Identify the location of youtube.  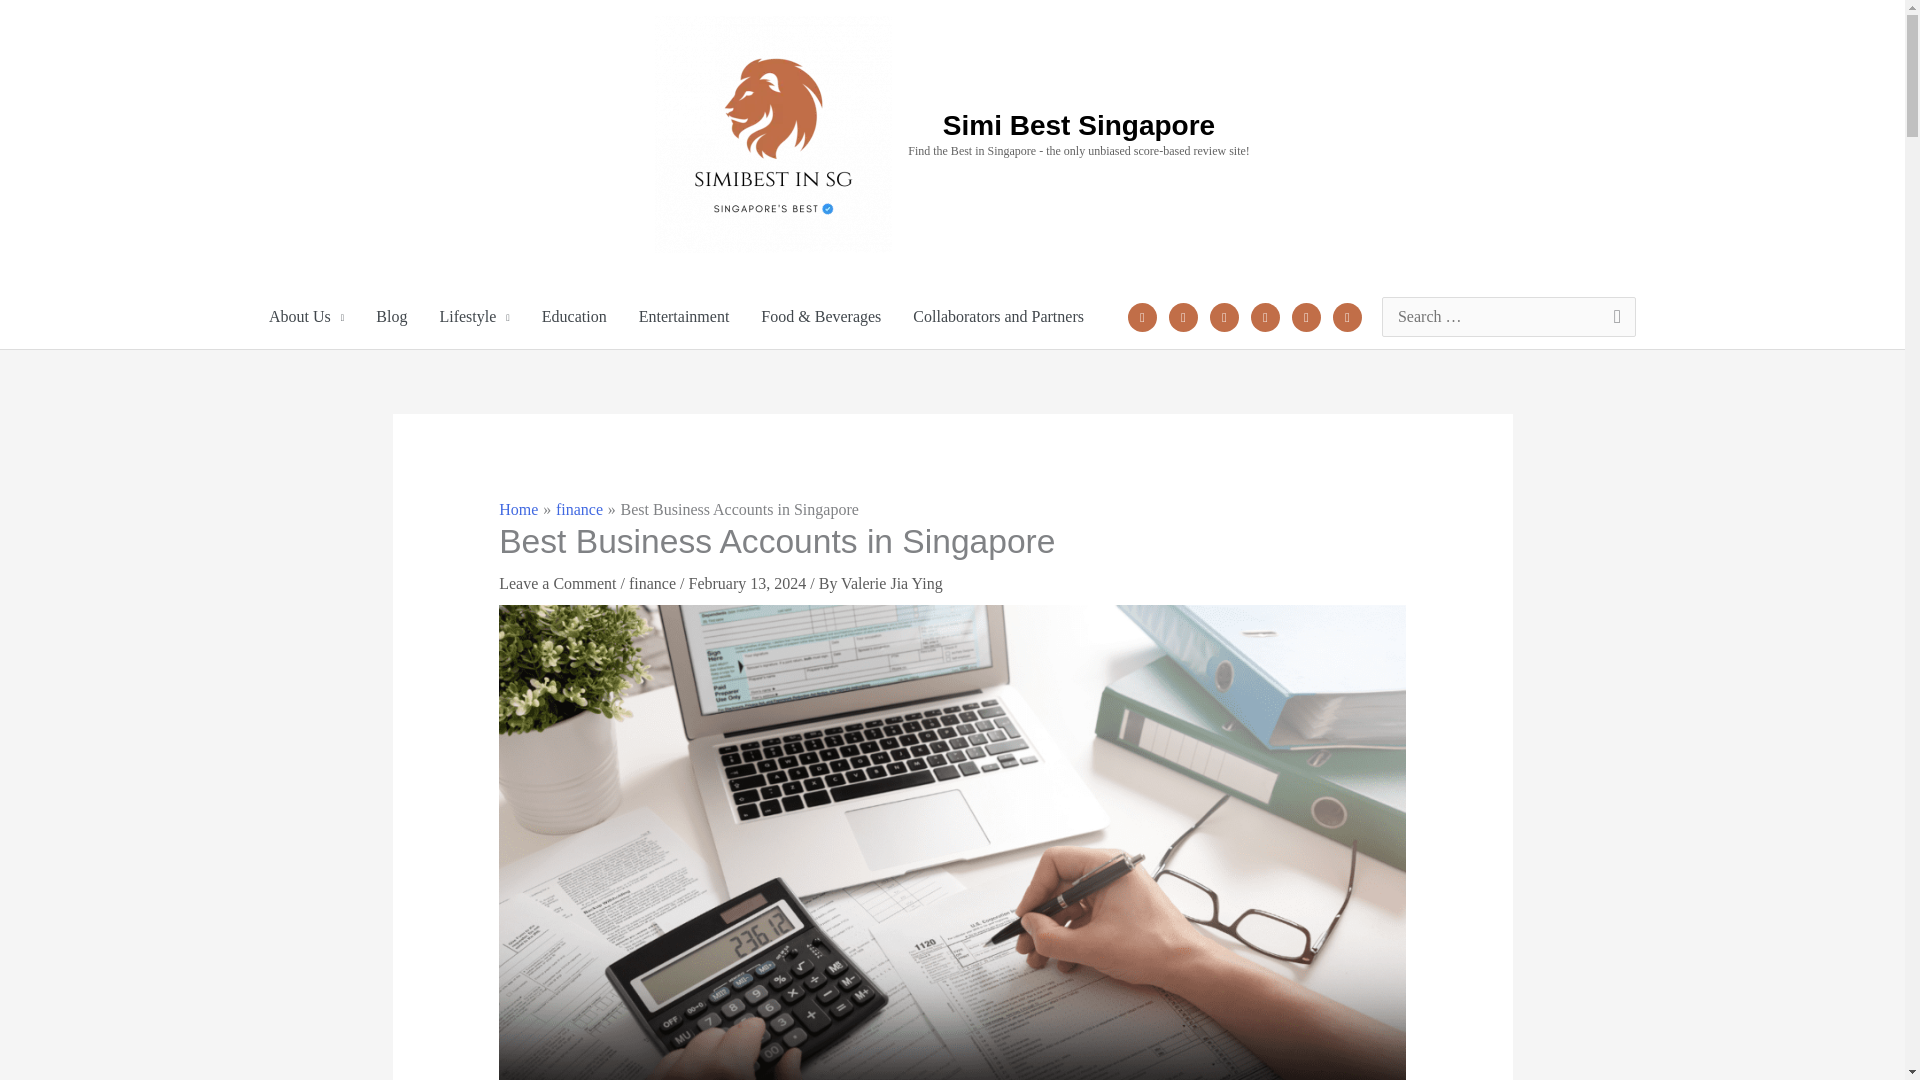
(1306, 315).